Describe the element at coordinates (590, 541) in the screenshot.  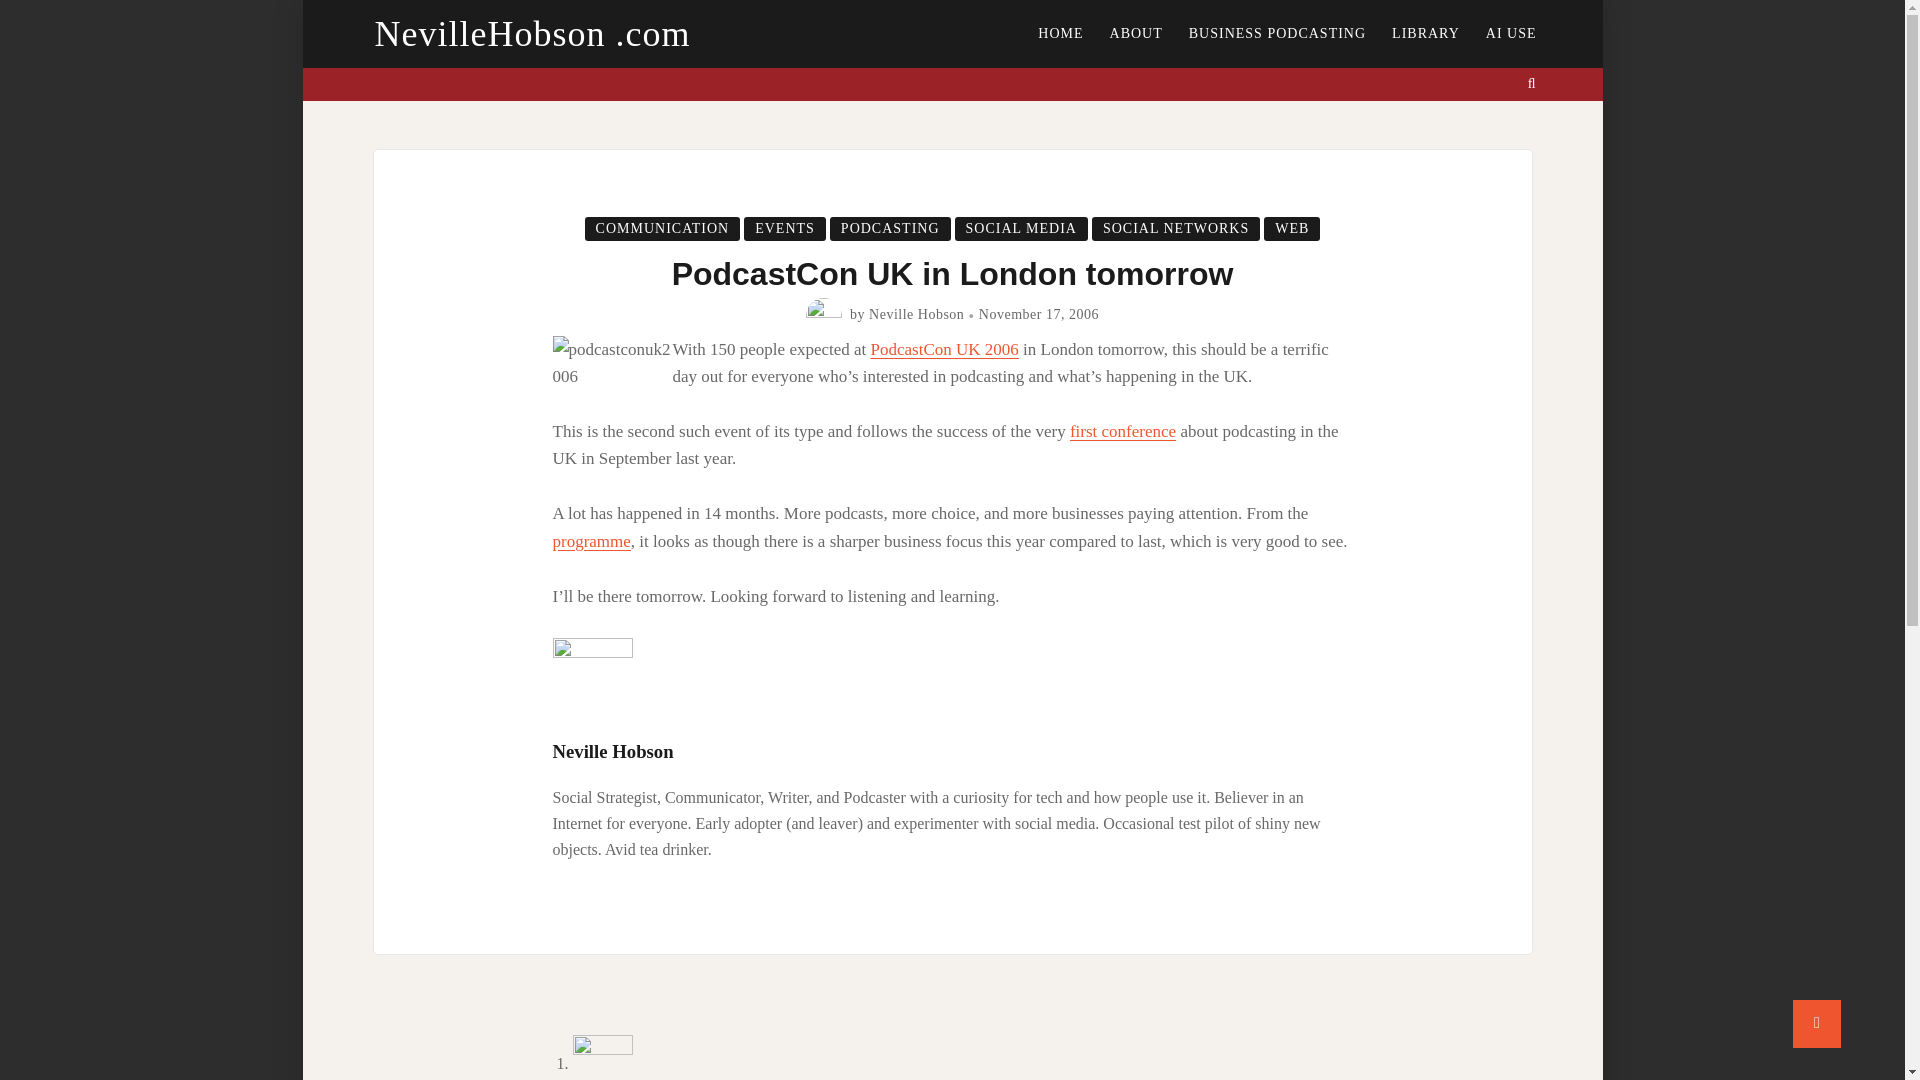
I see `programme` at that location.